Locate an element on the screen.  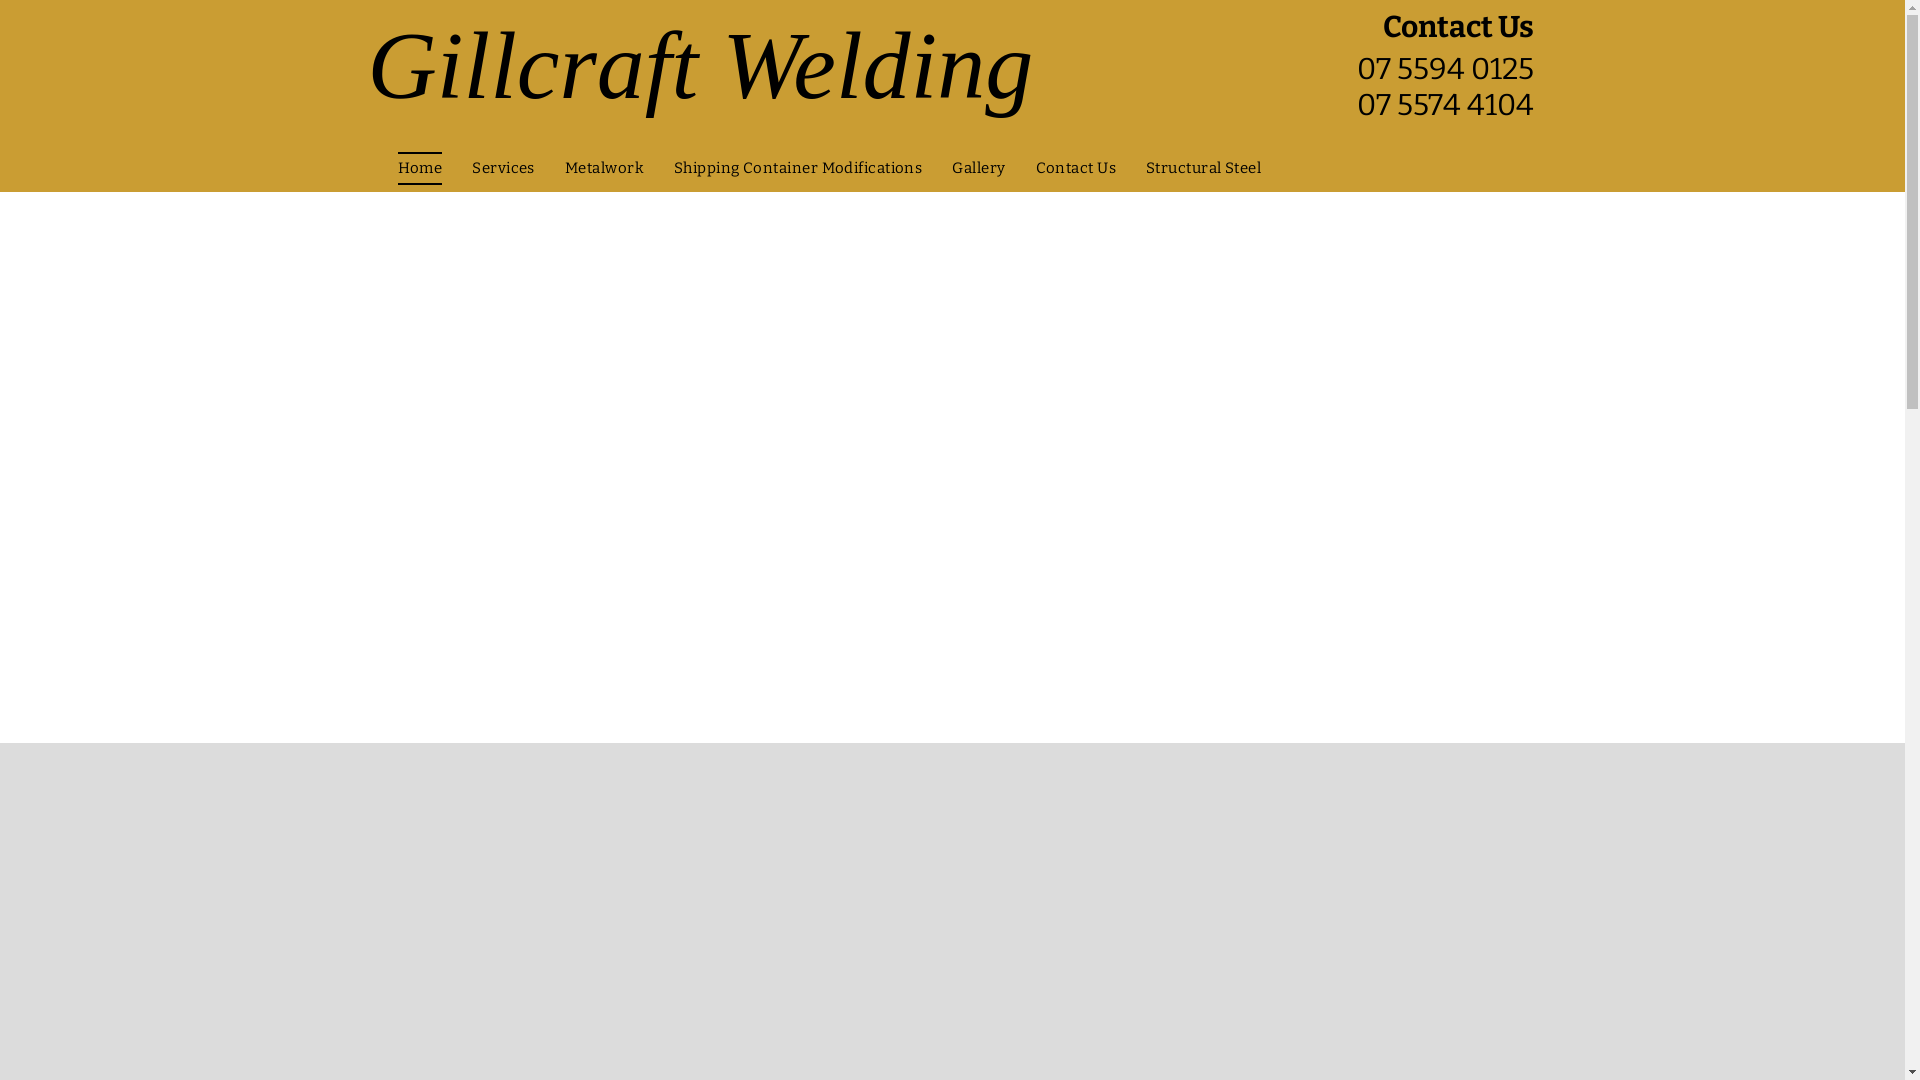
Contact Us is located at coordinates (1076, 168).